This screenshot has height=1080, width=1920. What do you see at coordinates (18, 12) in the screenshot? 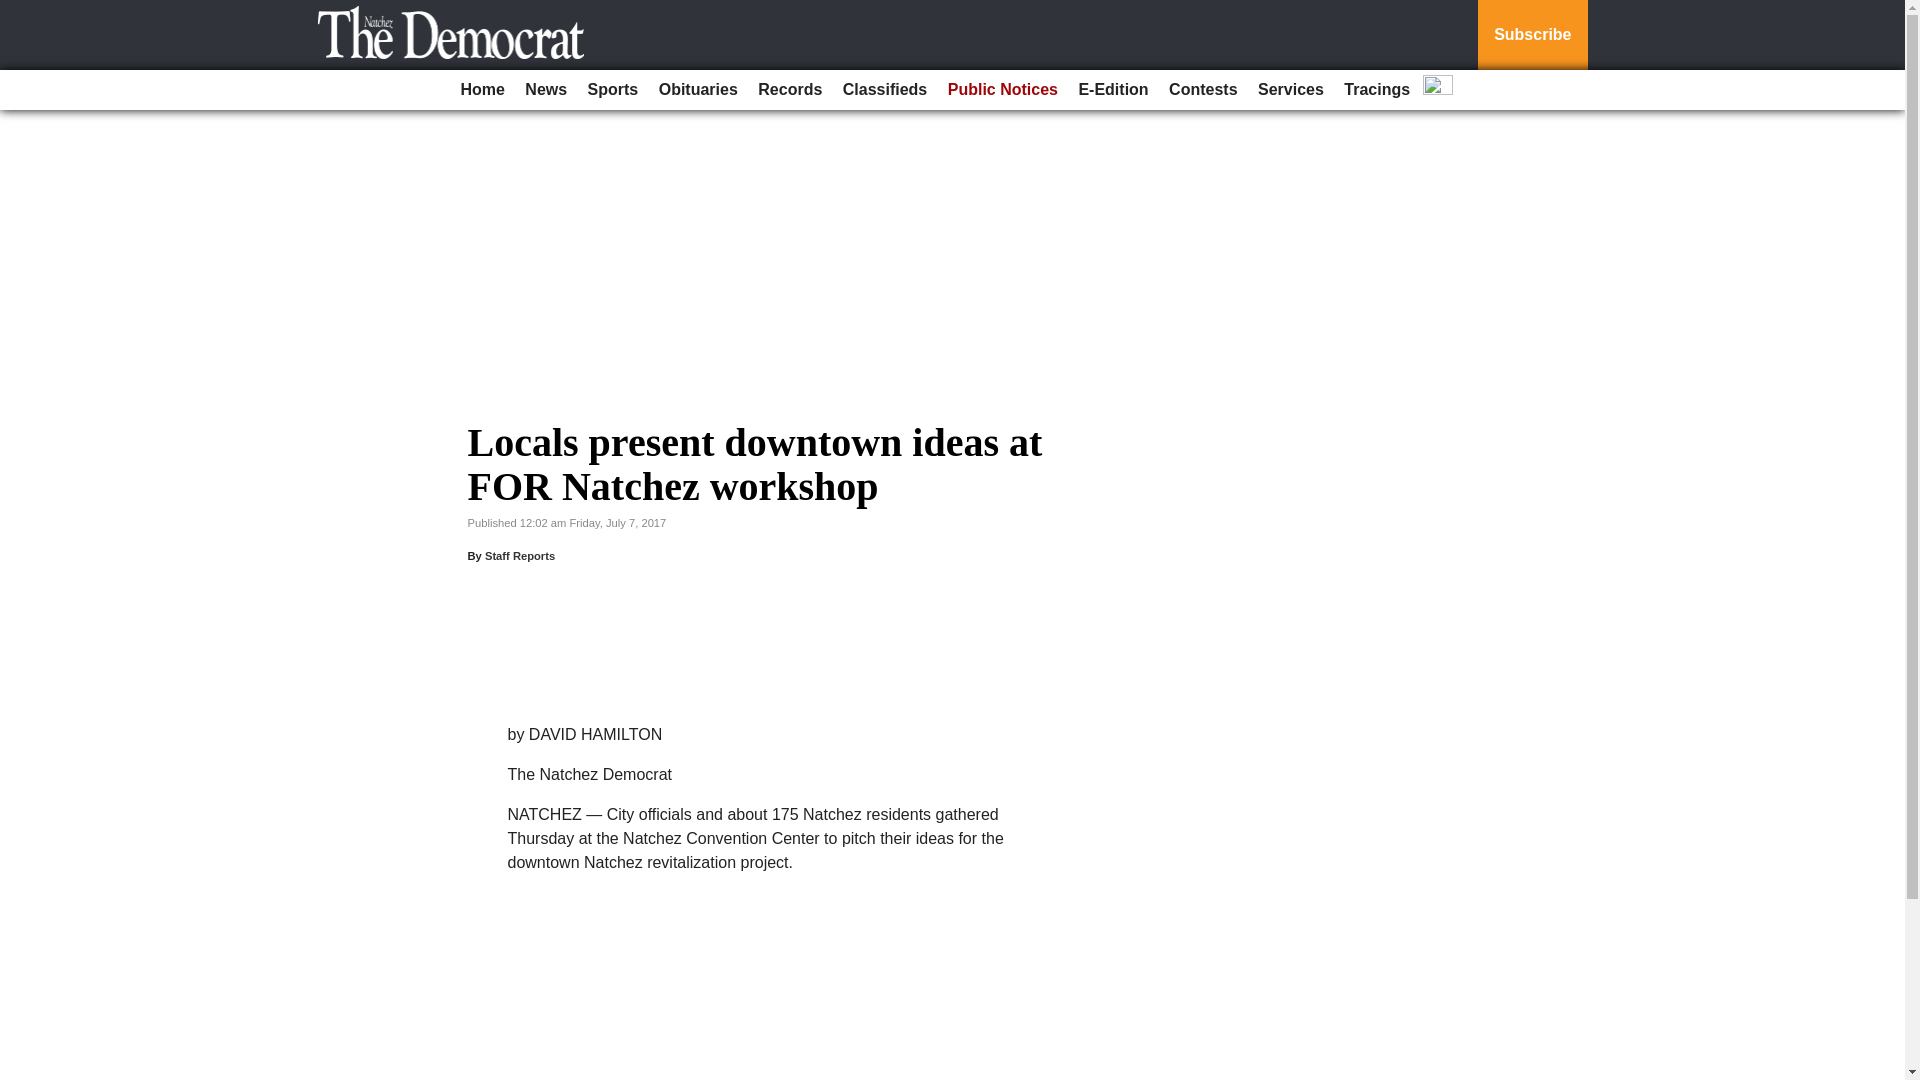
I see `Go` at bounding box center [18, 12].